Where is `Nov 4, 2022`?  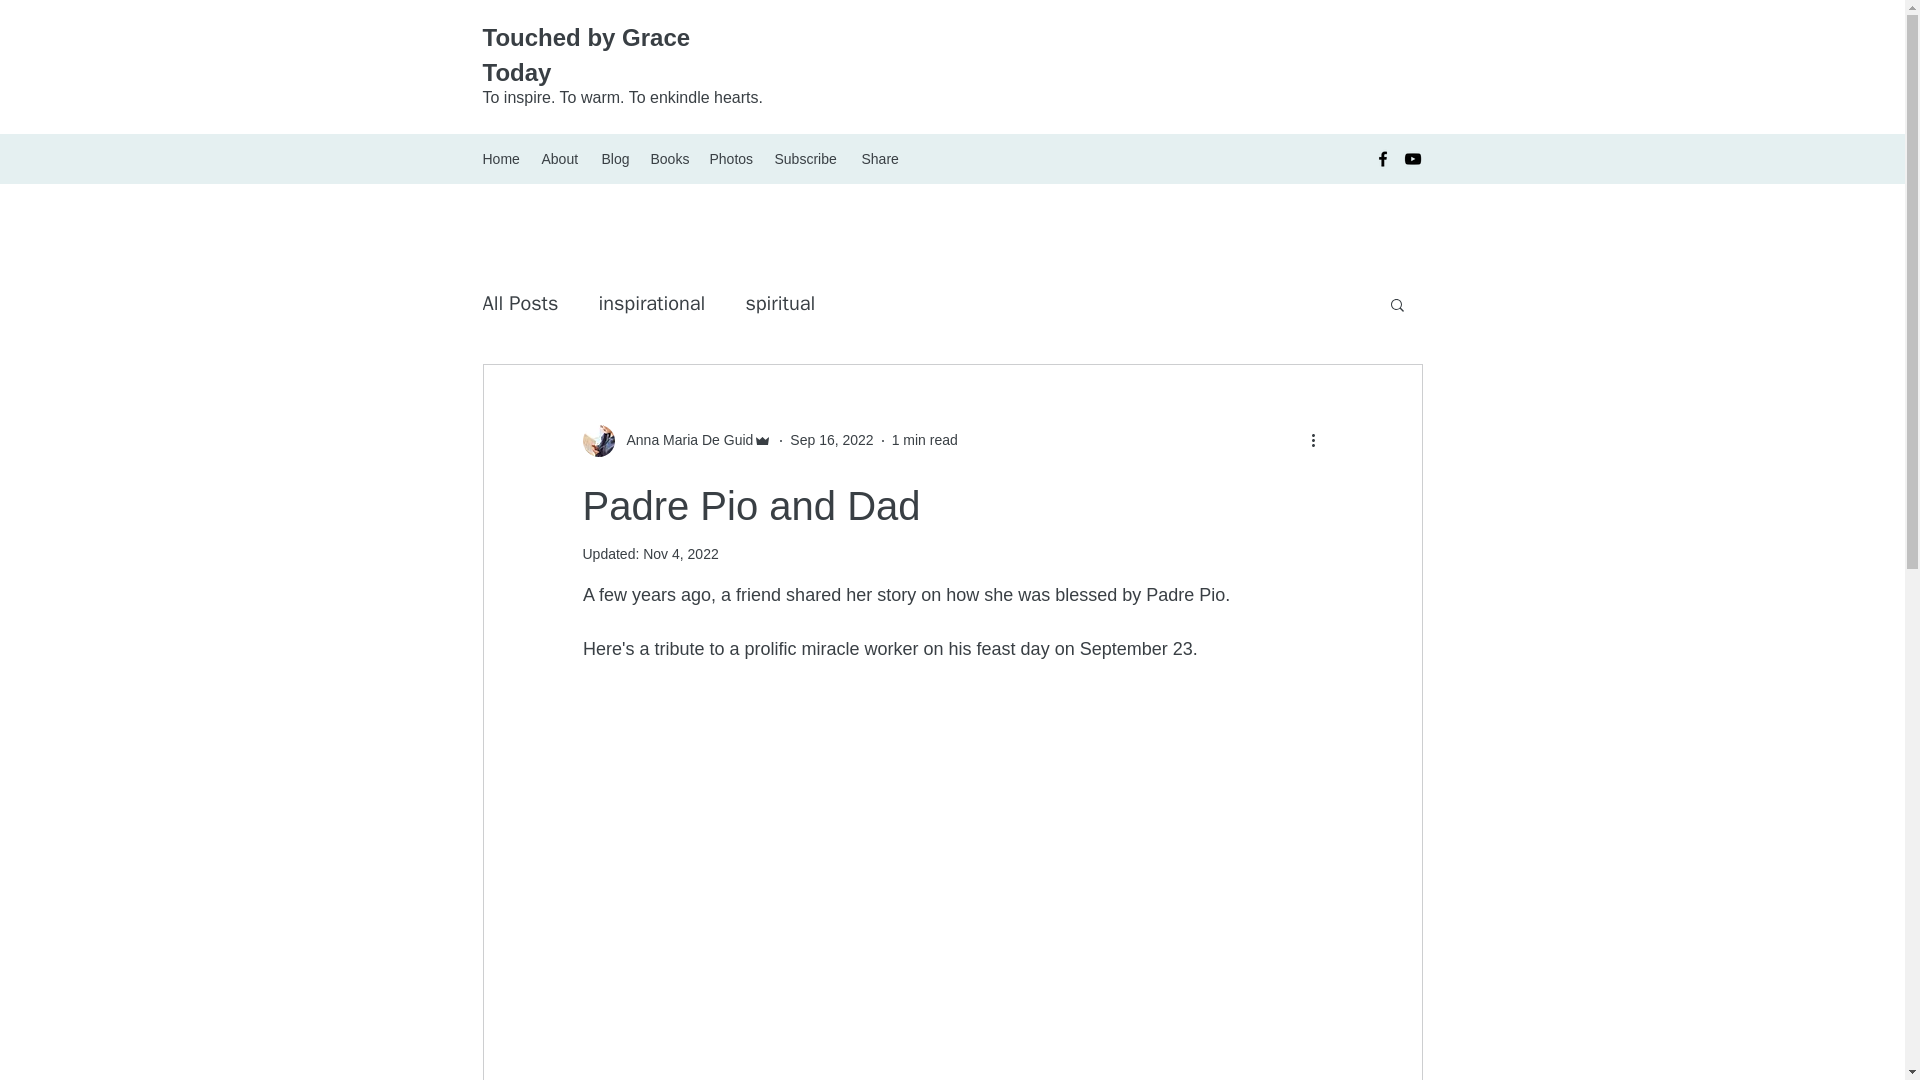 Nov 4, 2022 is located at coordinates (680, 554).